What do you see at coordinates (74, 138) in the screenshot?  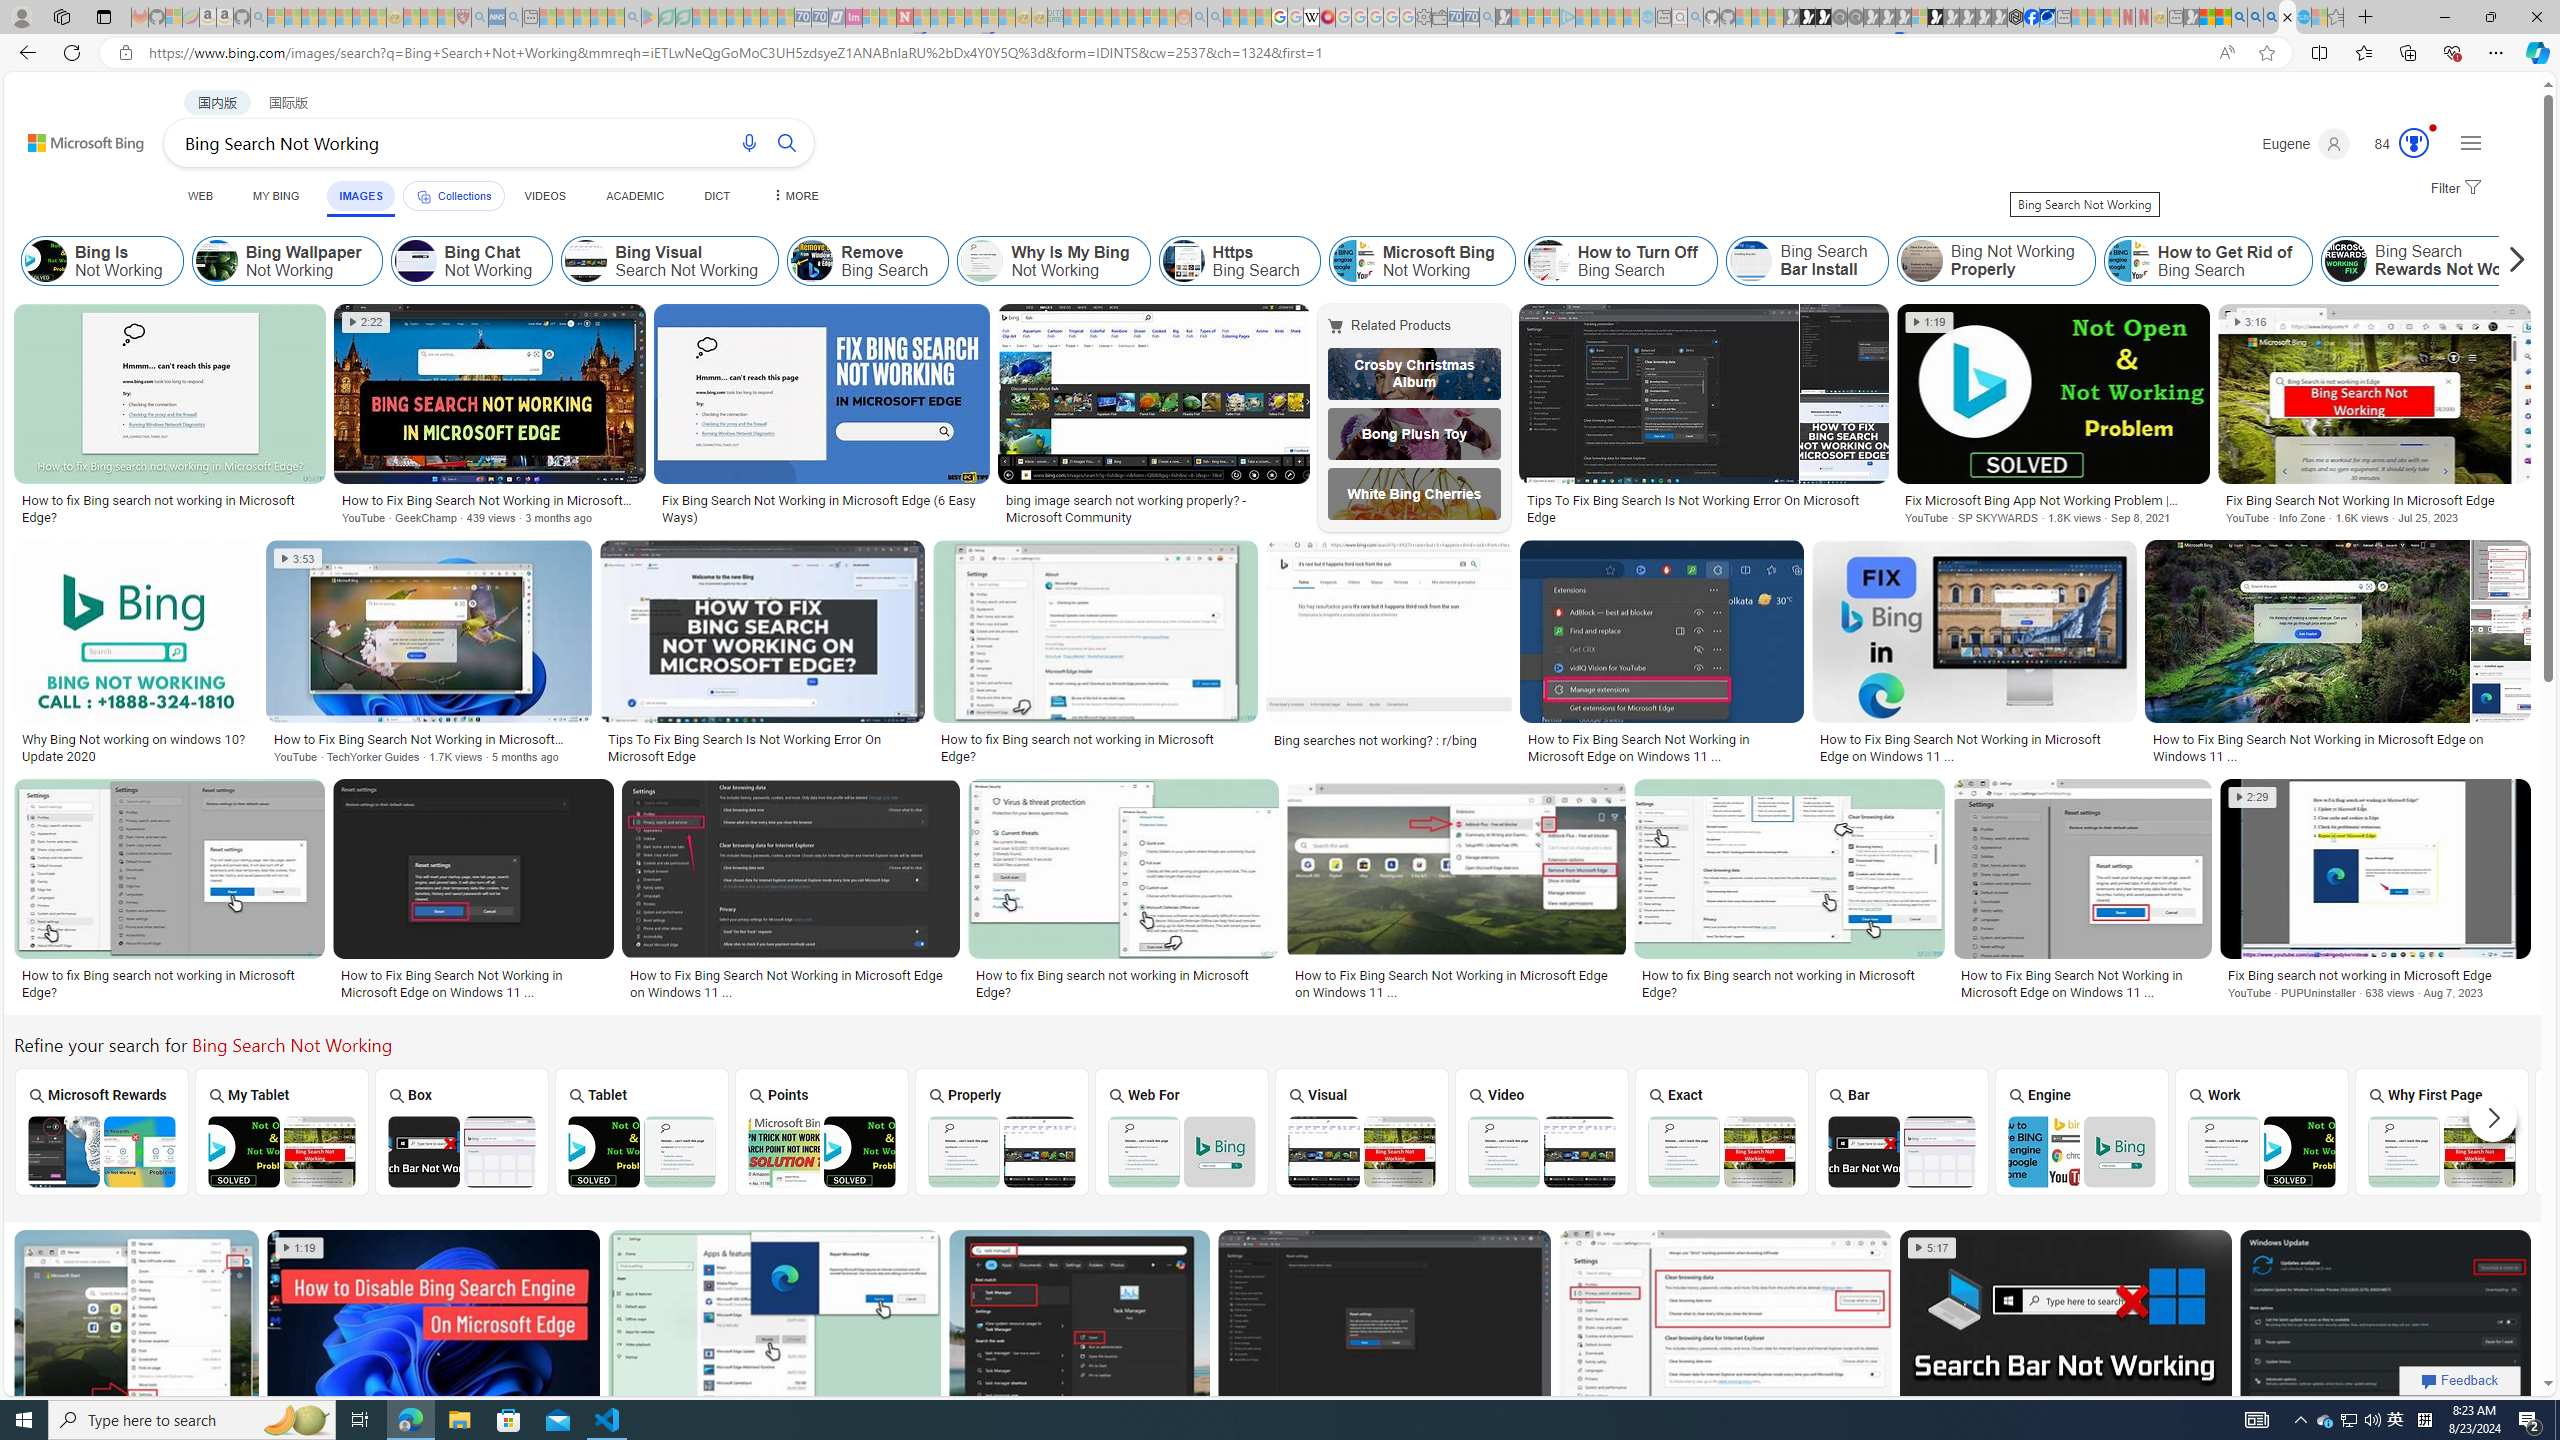 I see `Back to Bing search` at bounding box center [74, 138].